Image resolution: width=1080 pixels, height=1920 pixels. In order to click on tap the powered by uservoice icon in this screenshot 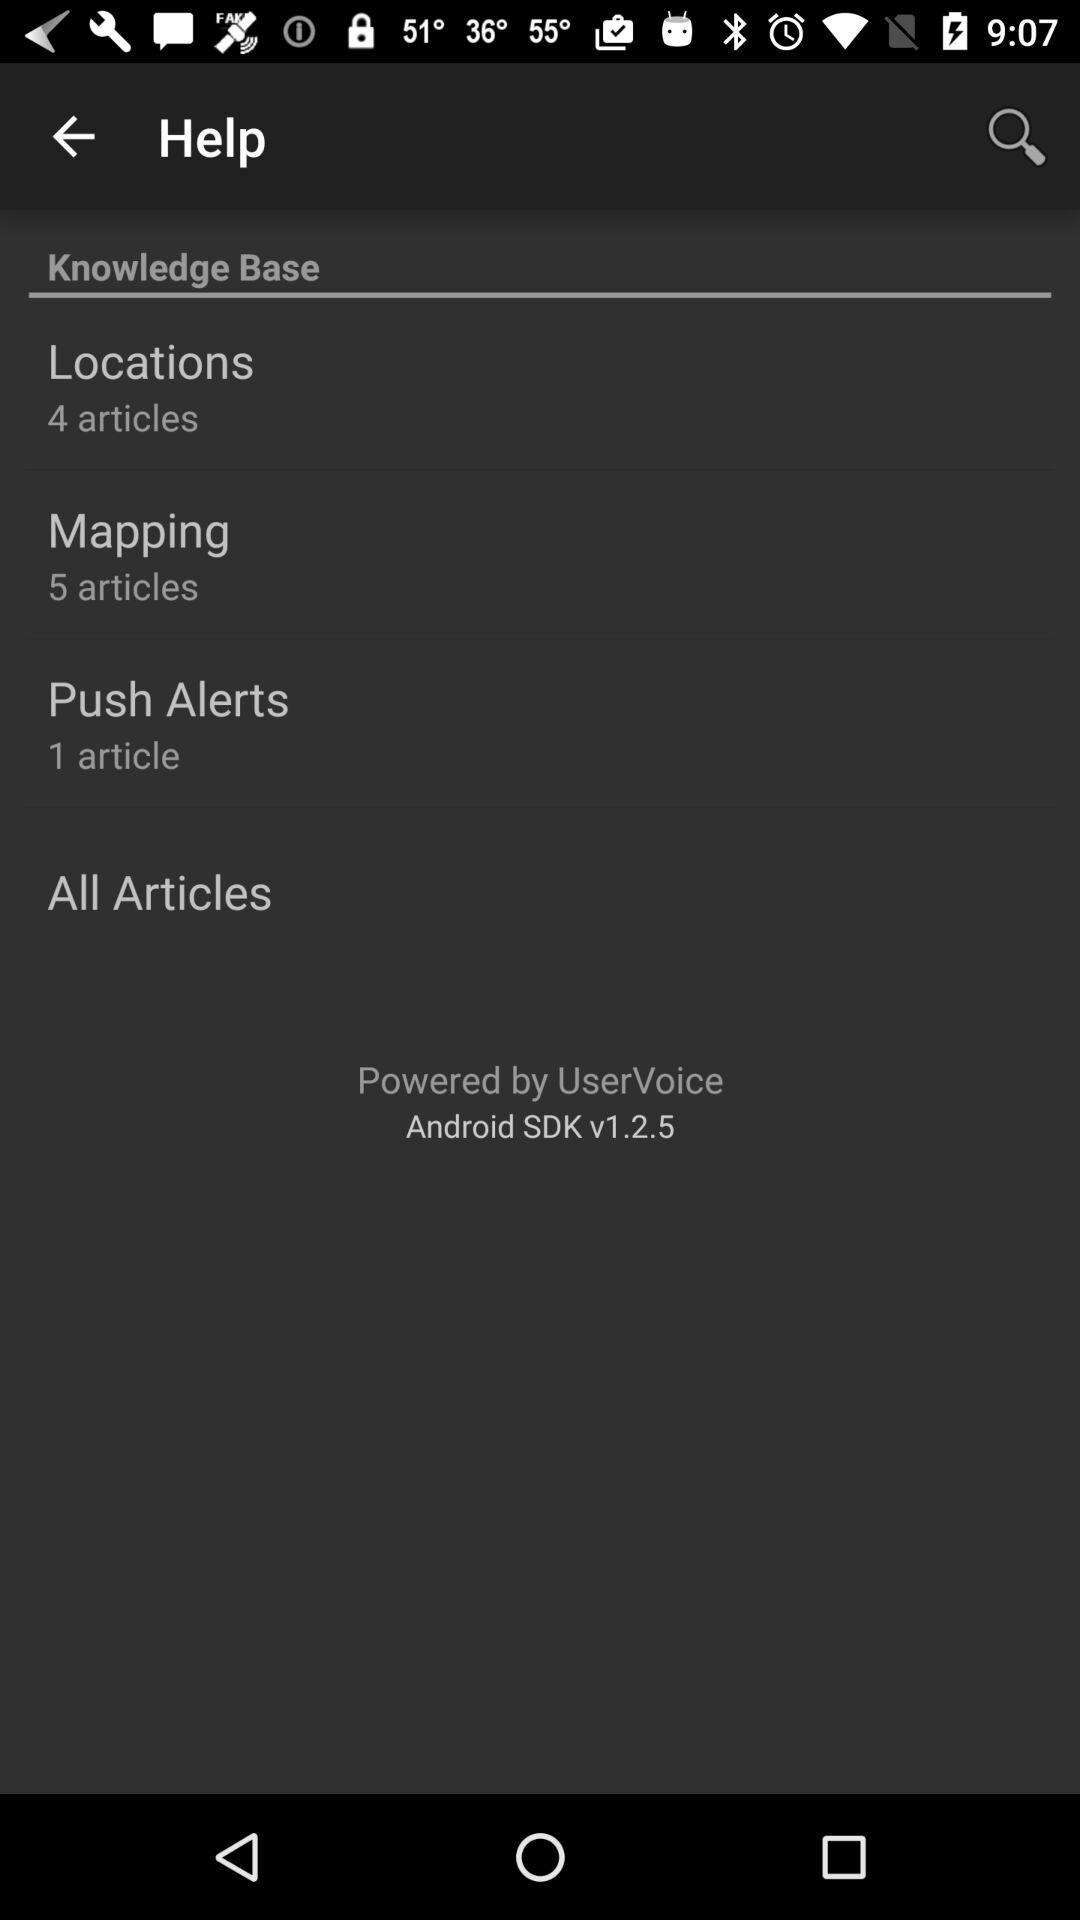, I will do `click(540, 1078)`.